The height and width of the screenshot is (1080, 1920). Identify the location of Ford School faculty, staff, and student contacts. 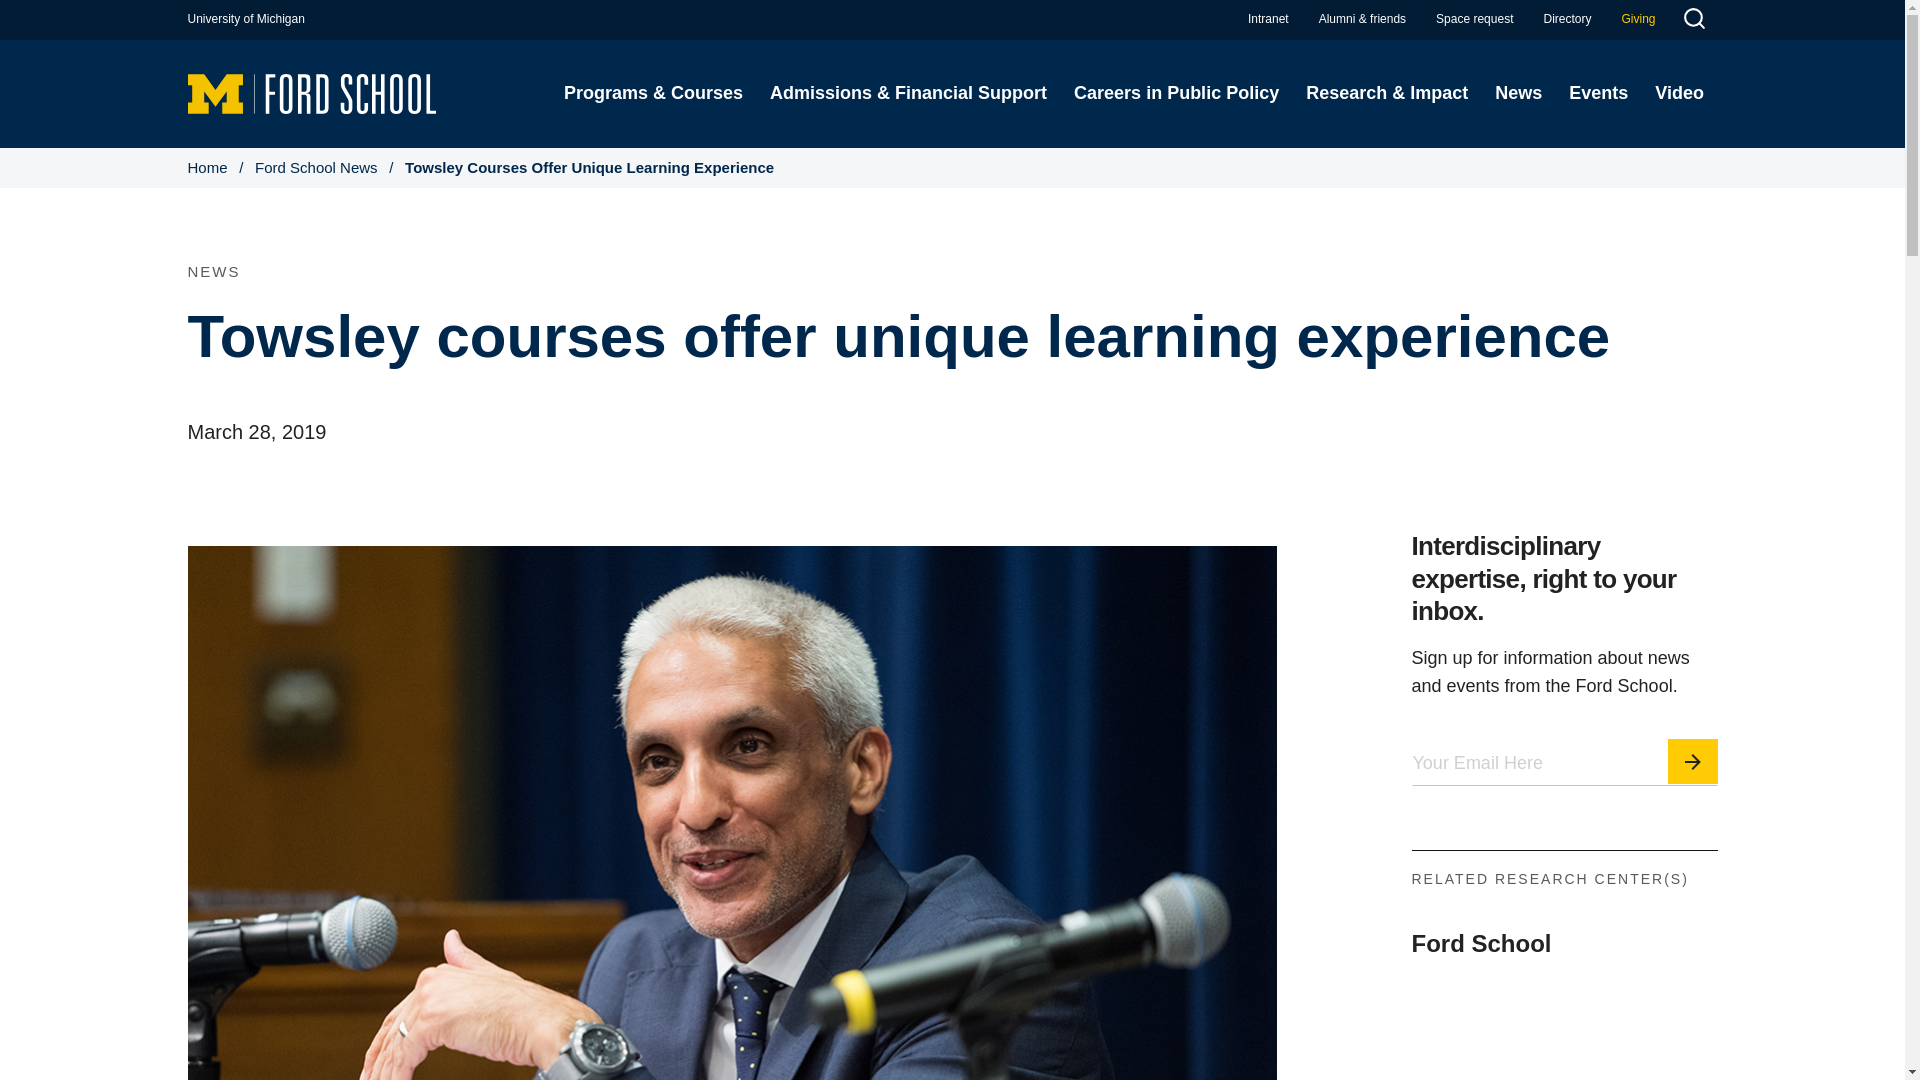
(1567, 19).